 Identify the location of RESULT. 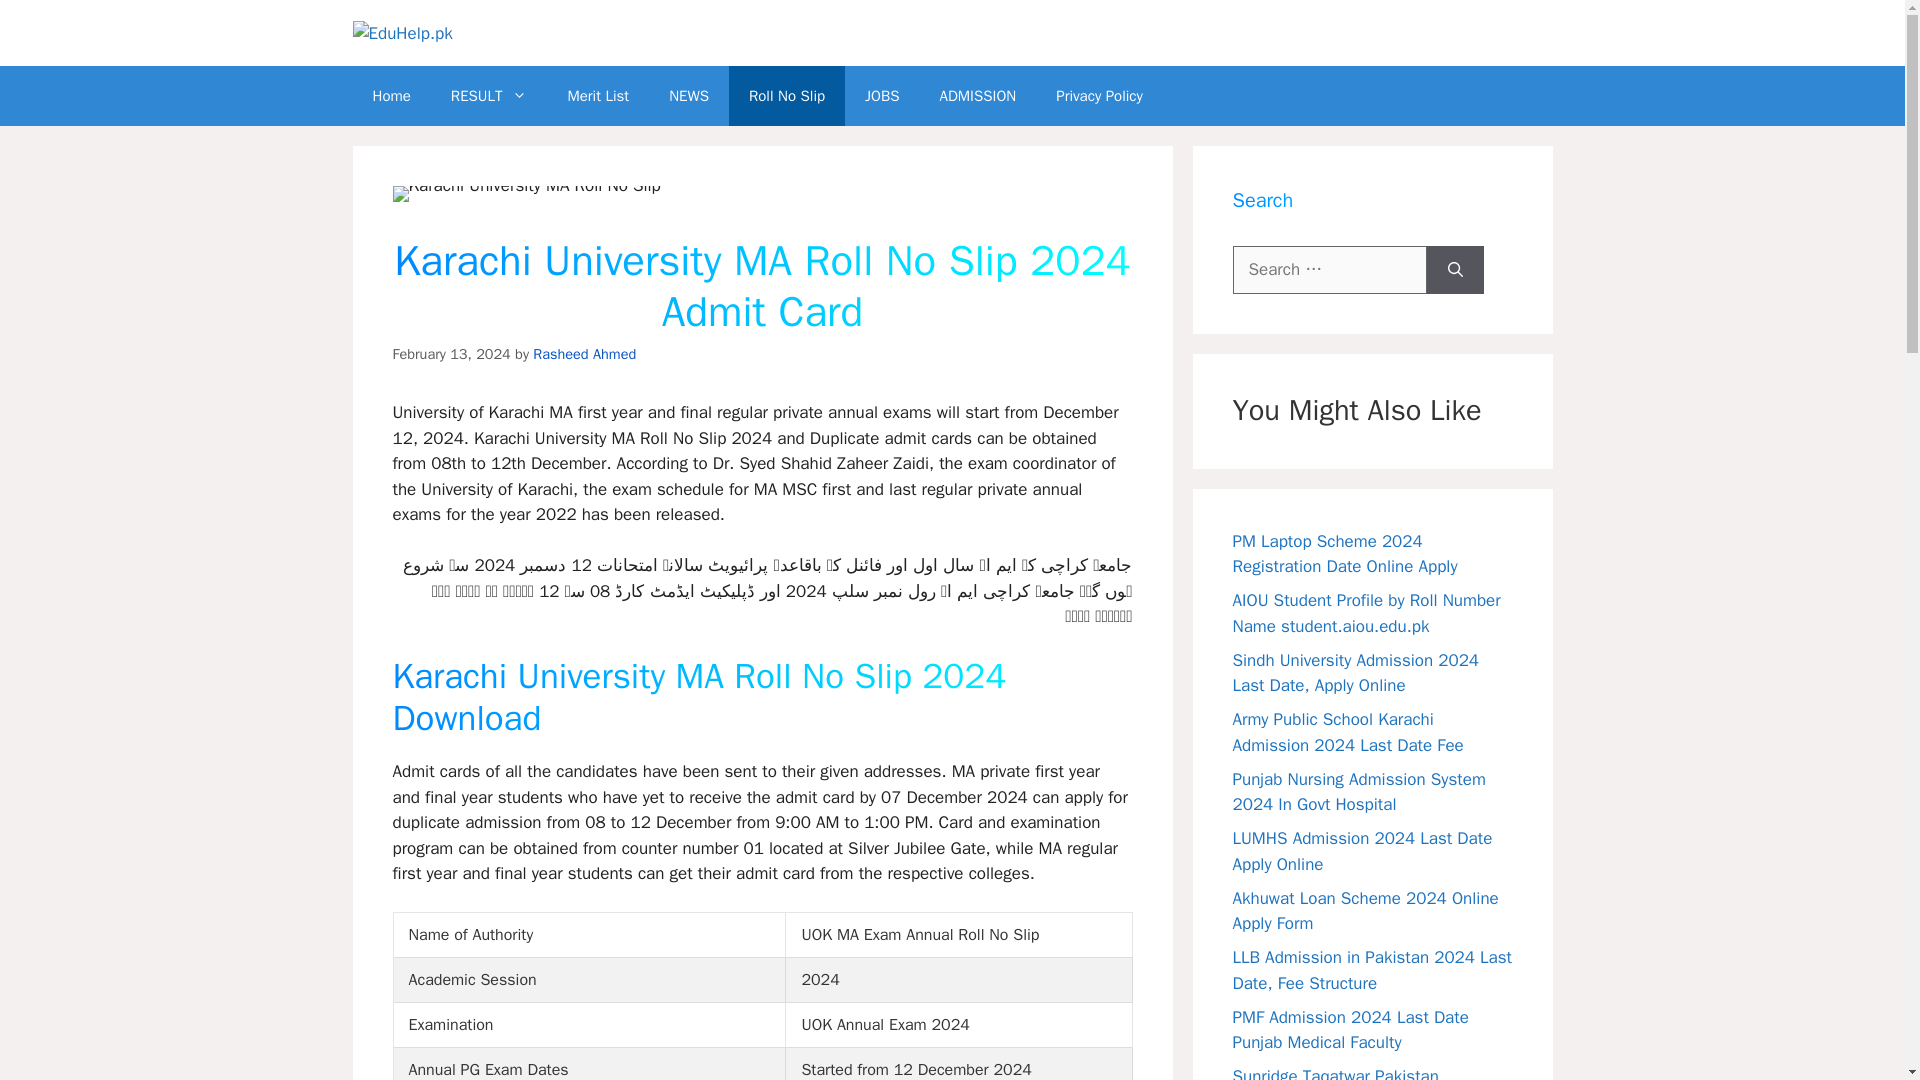
(488, 96).